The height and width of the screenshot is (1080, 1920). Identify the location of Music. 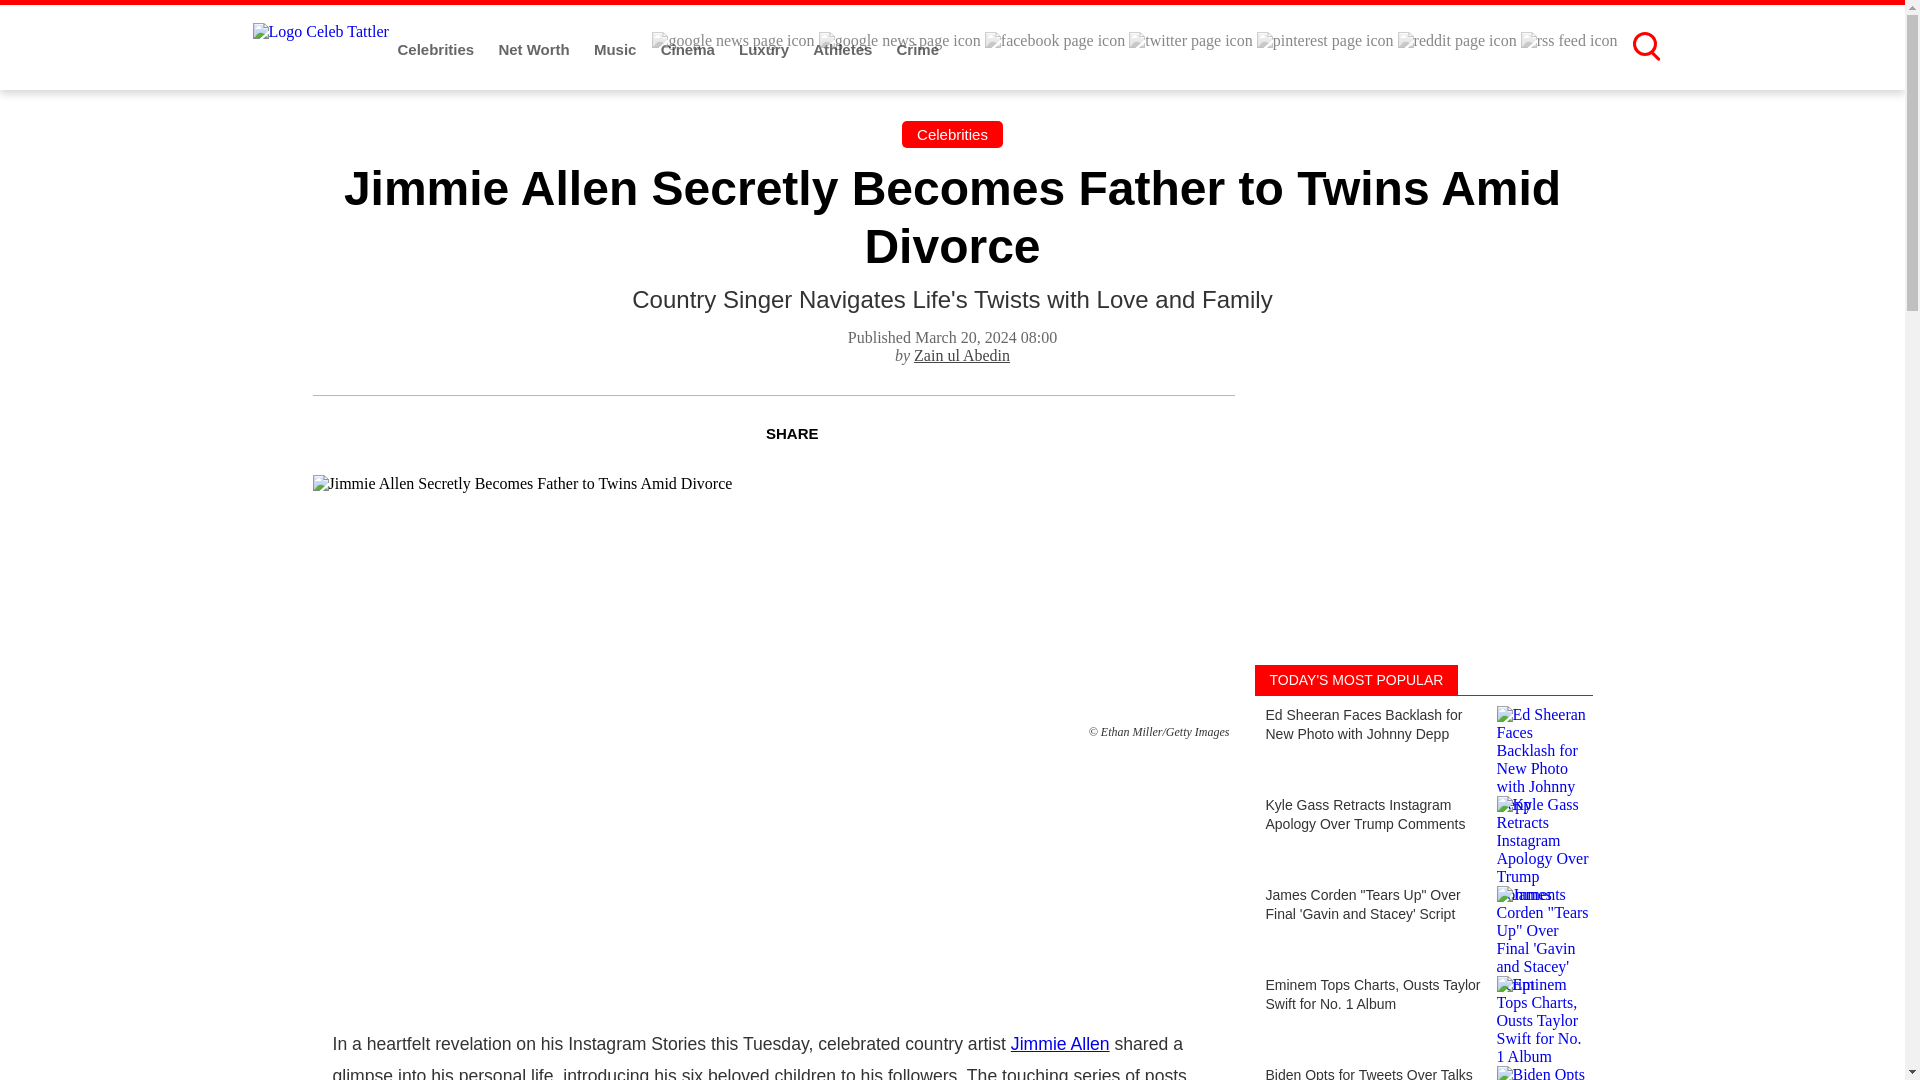
(617, 50).